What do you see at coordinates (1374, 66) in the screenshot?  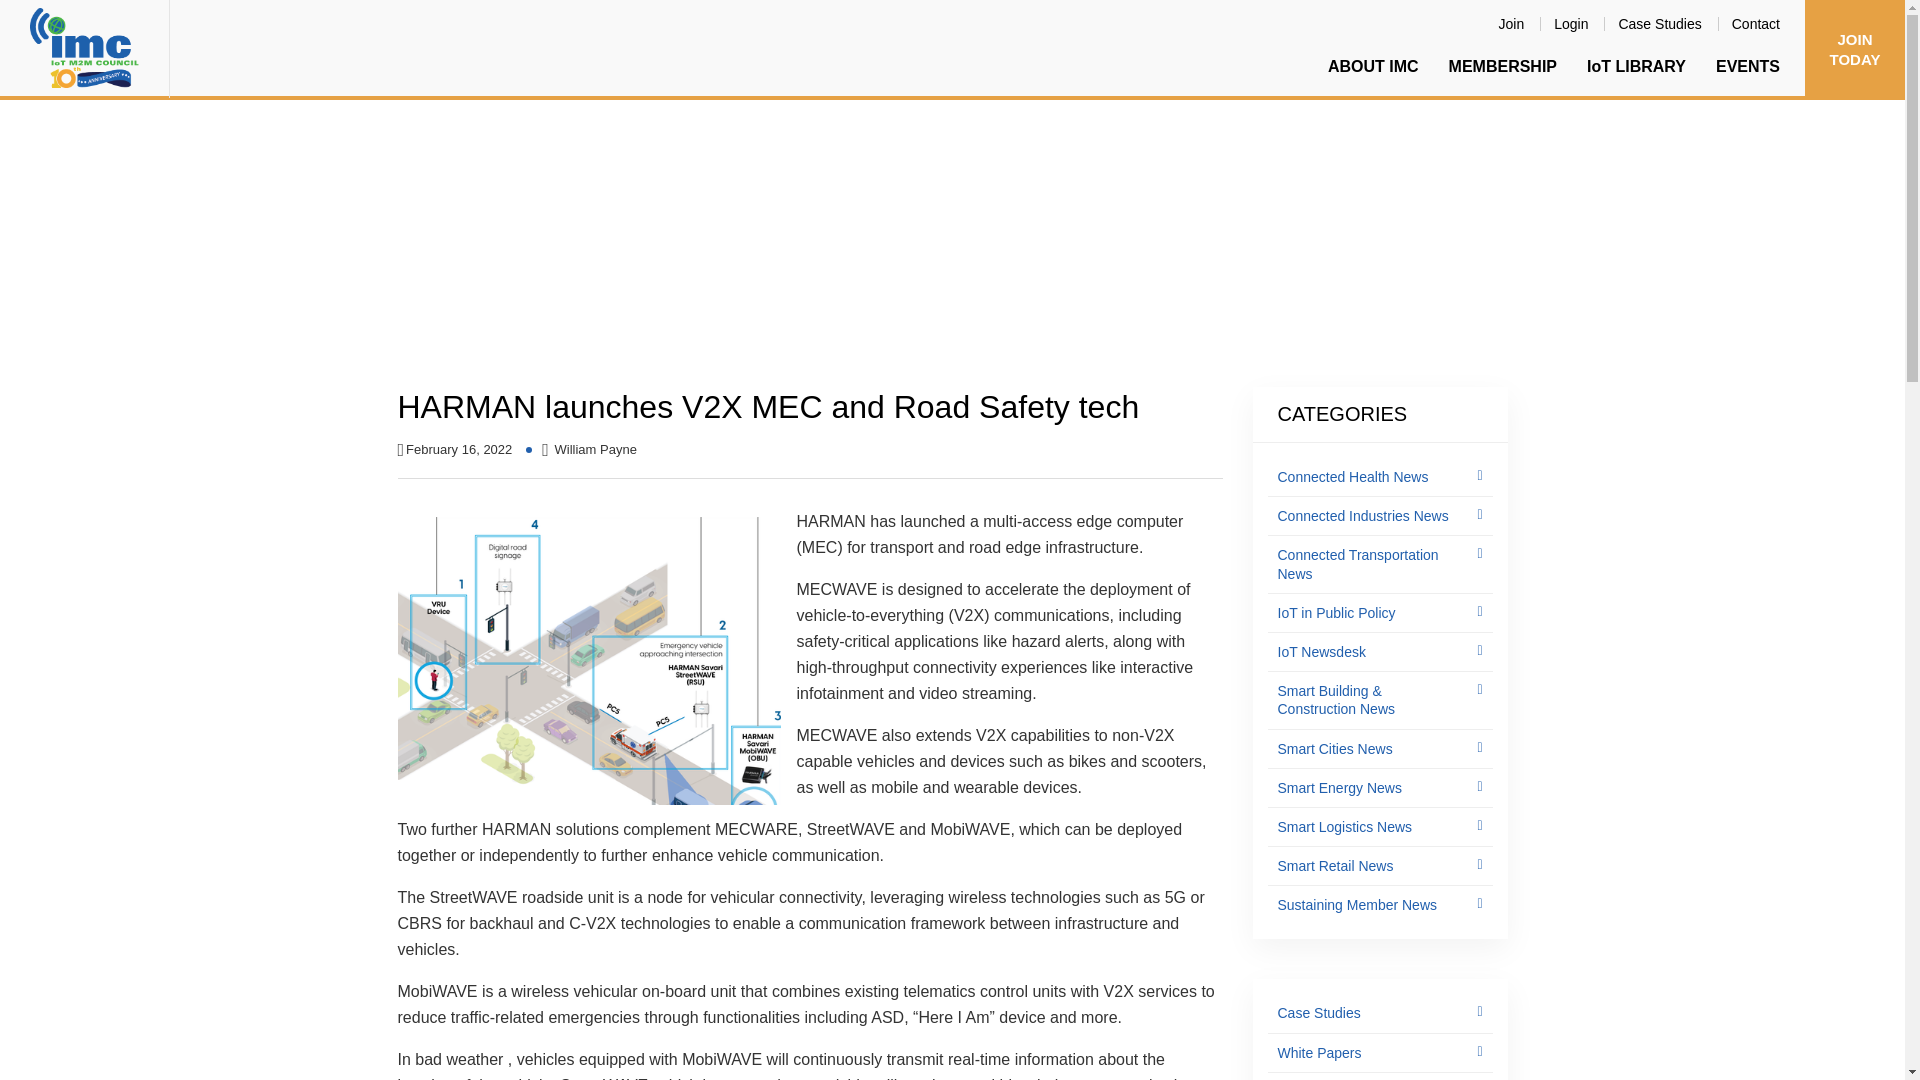 I see `ABOUT IMC` at bounding box center [1374, 66].